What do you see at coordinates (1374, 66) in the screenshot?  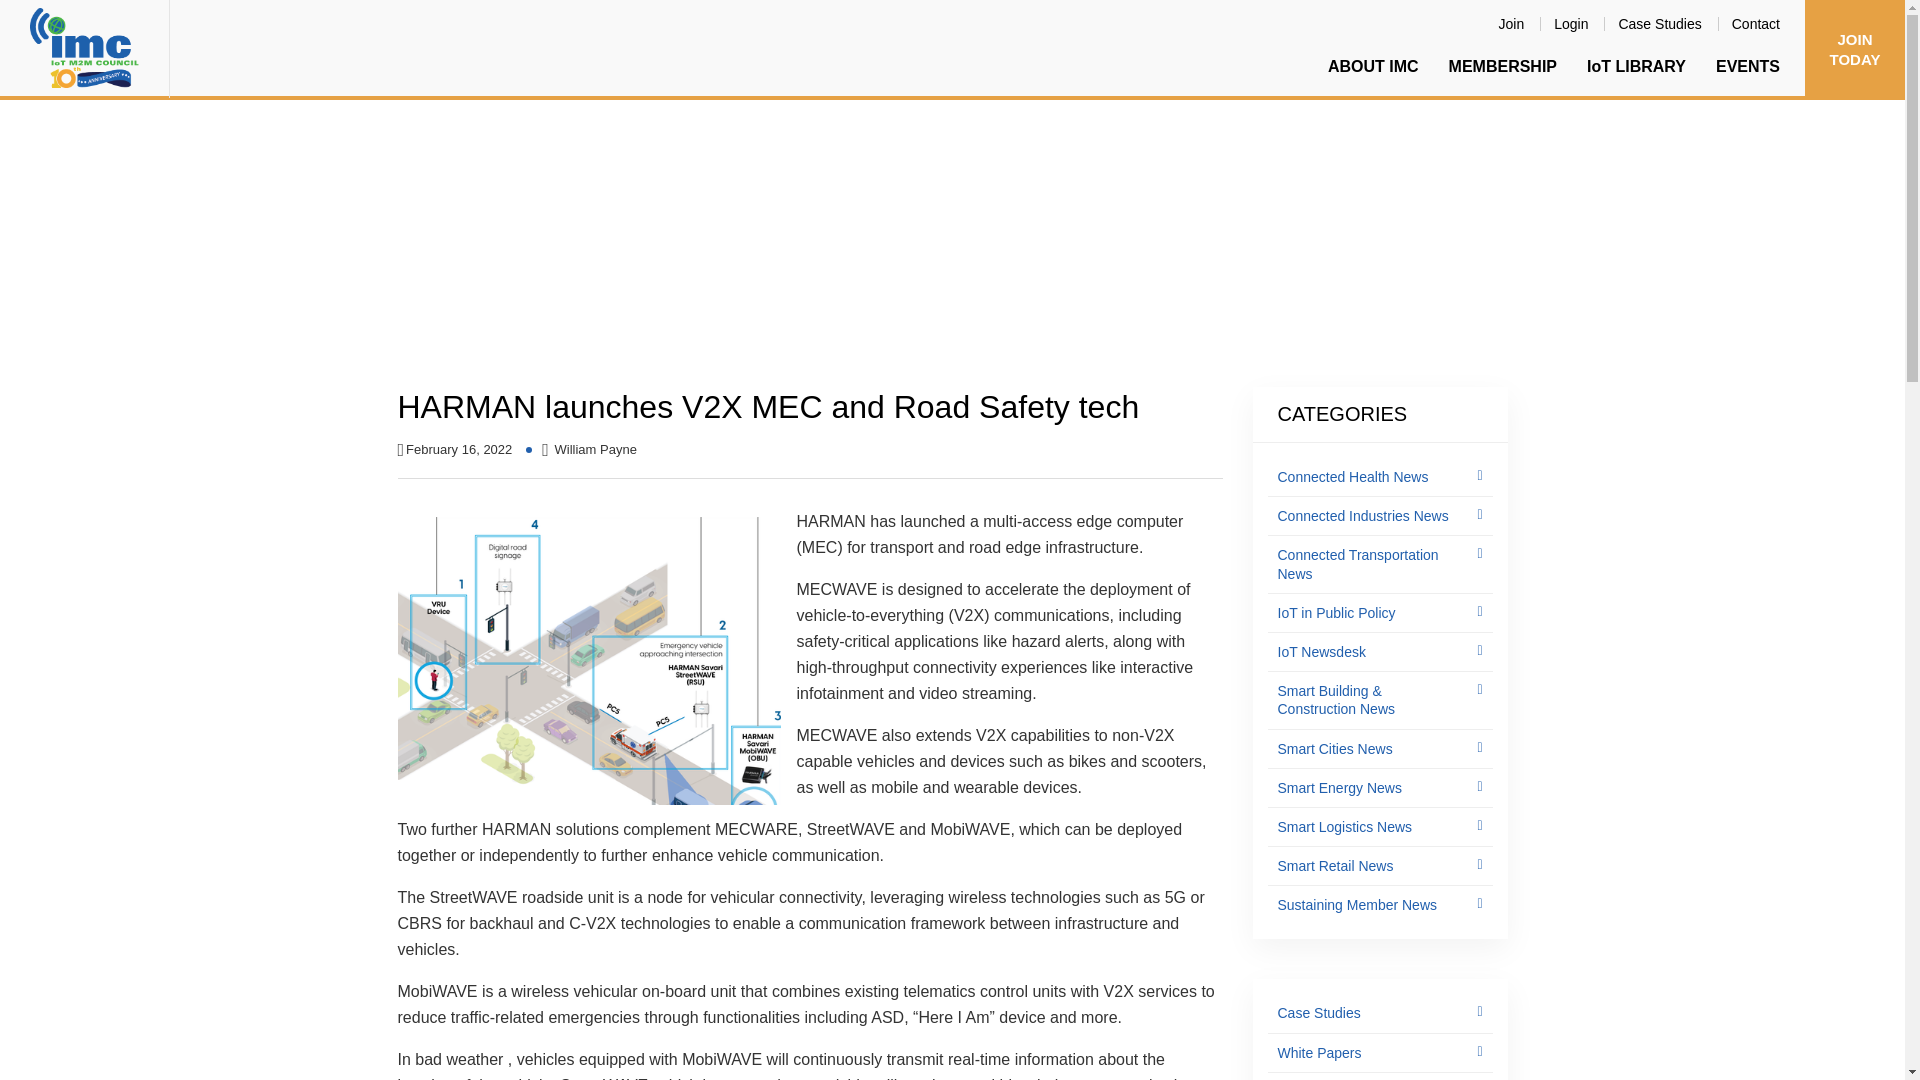 I see `ABOUT IMC` at bounding box center [1374, 66].